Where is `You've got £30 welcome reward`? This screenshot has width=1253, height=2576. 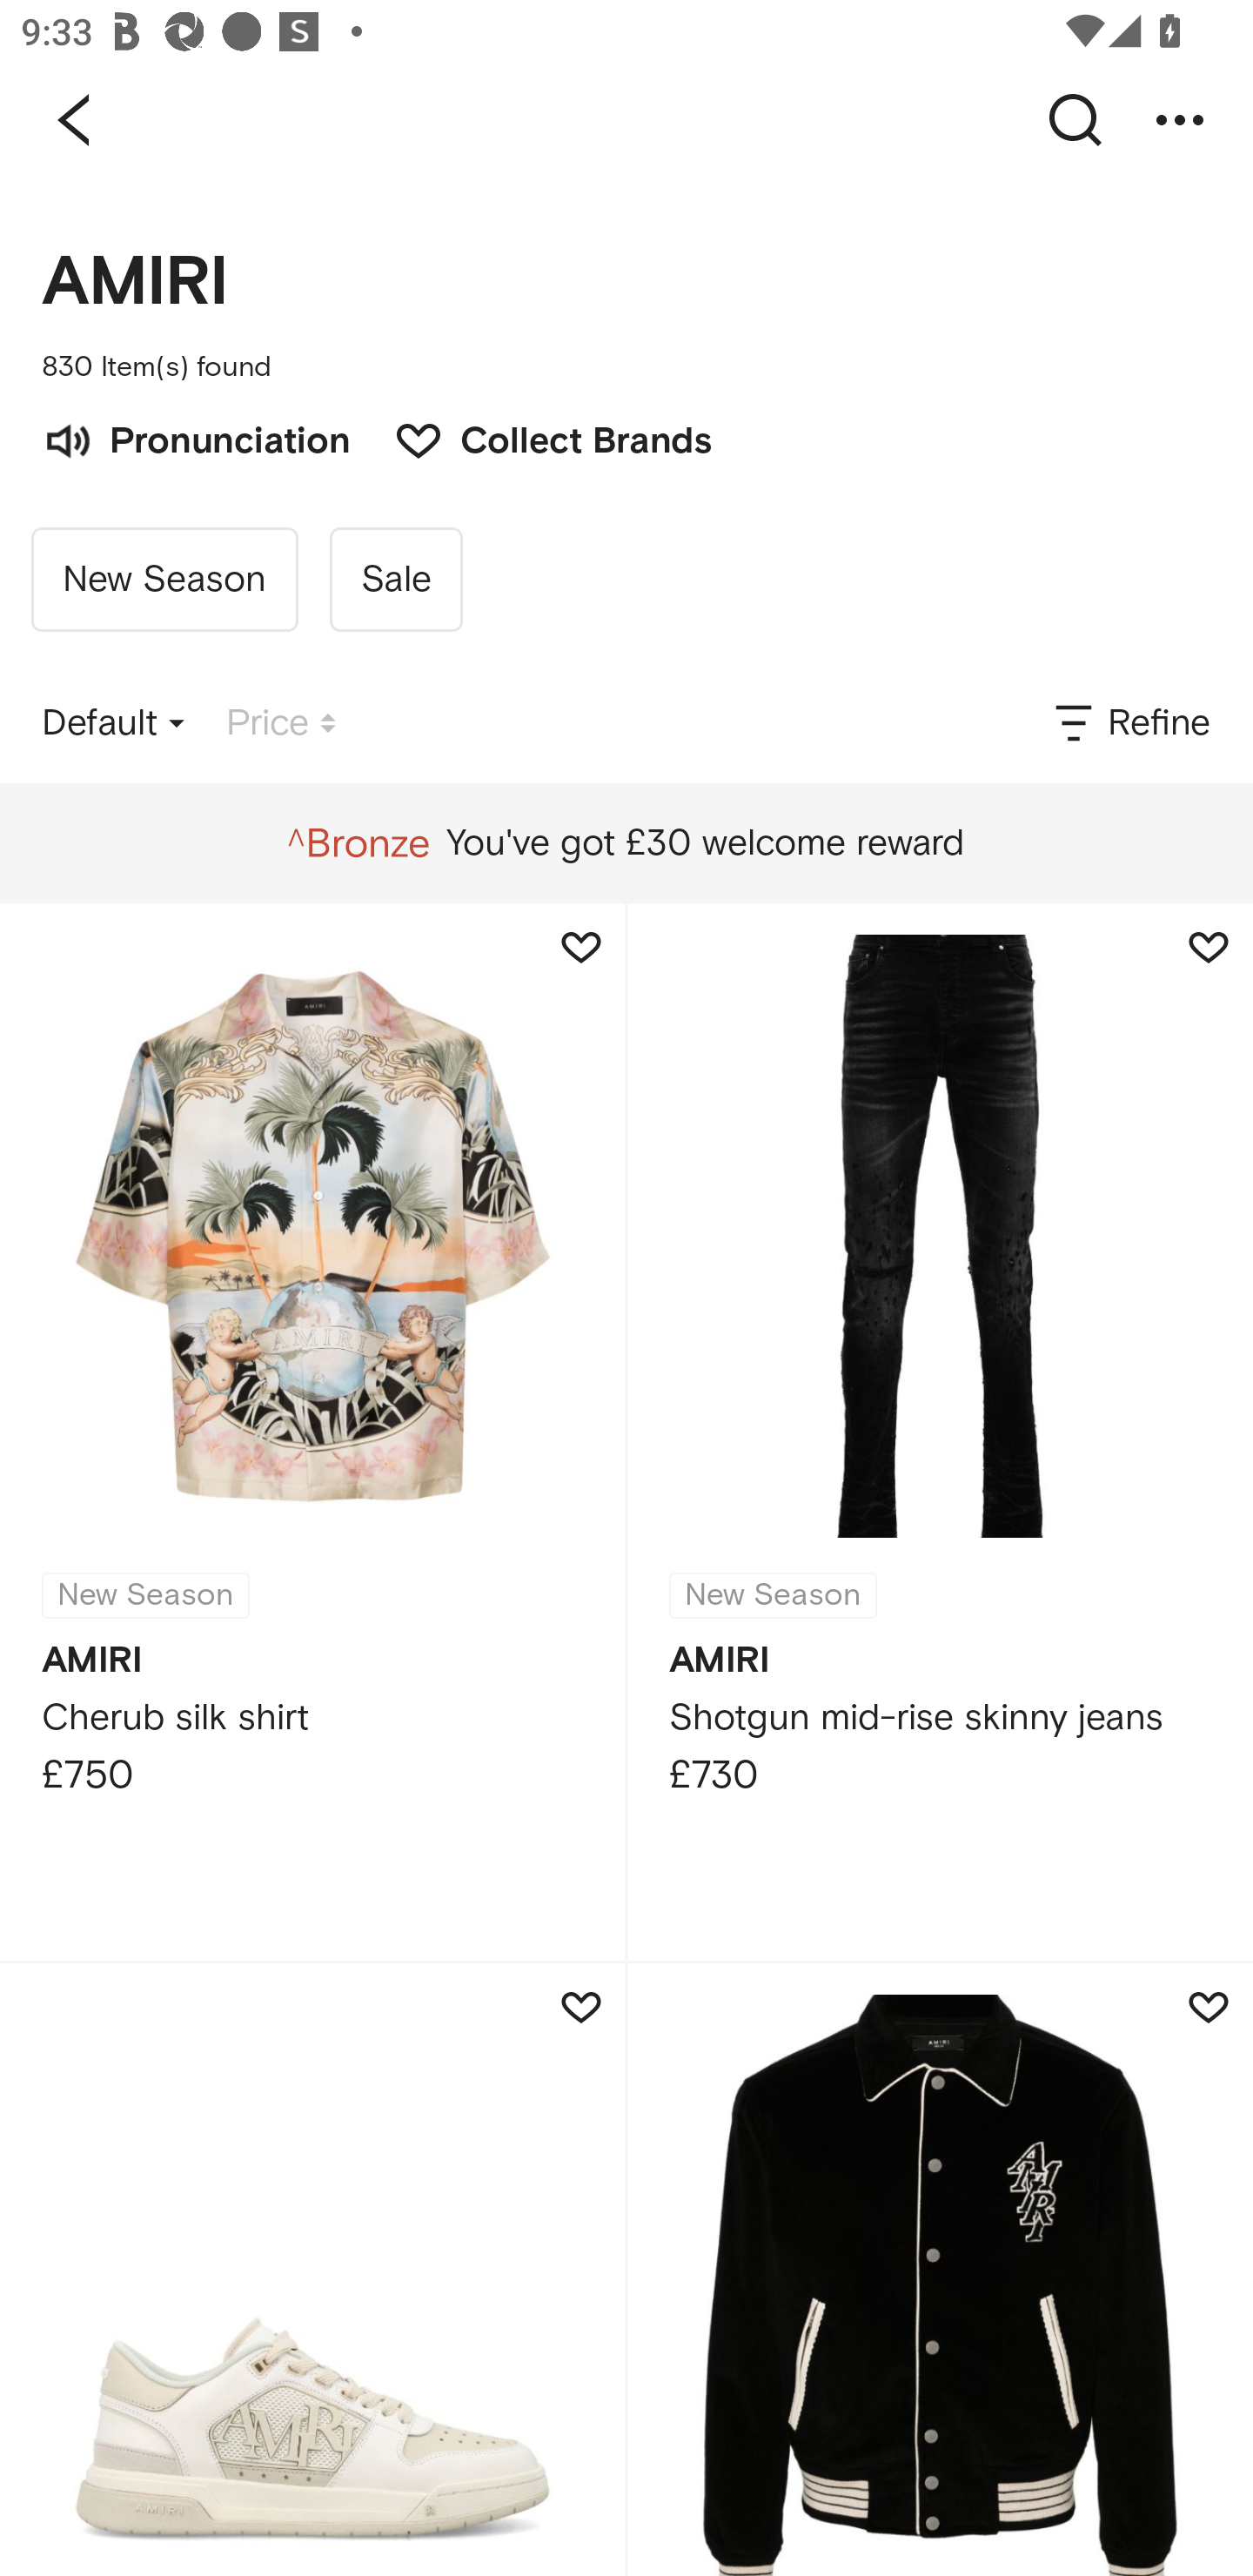 You've got £30 welcome reward is located at coordinates (626, 843).